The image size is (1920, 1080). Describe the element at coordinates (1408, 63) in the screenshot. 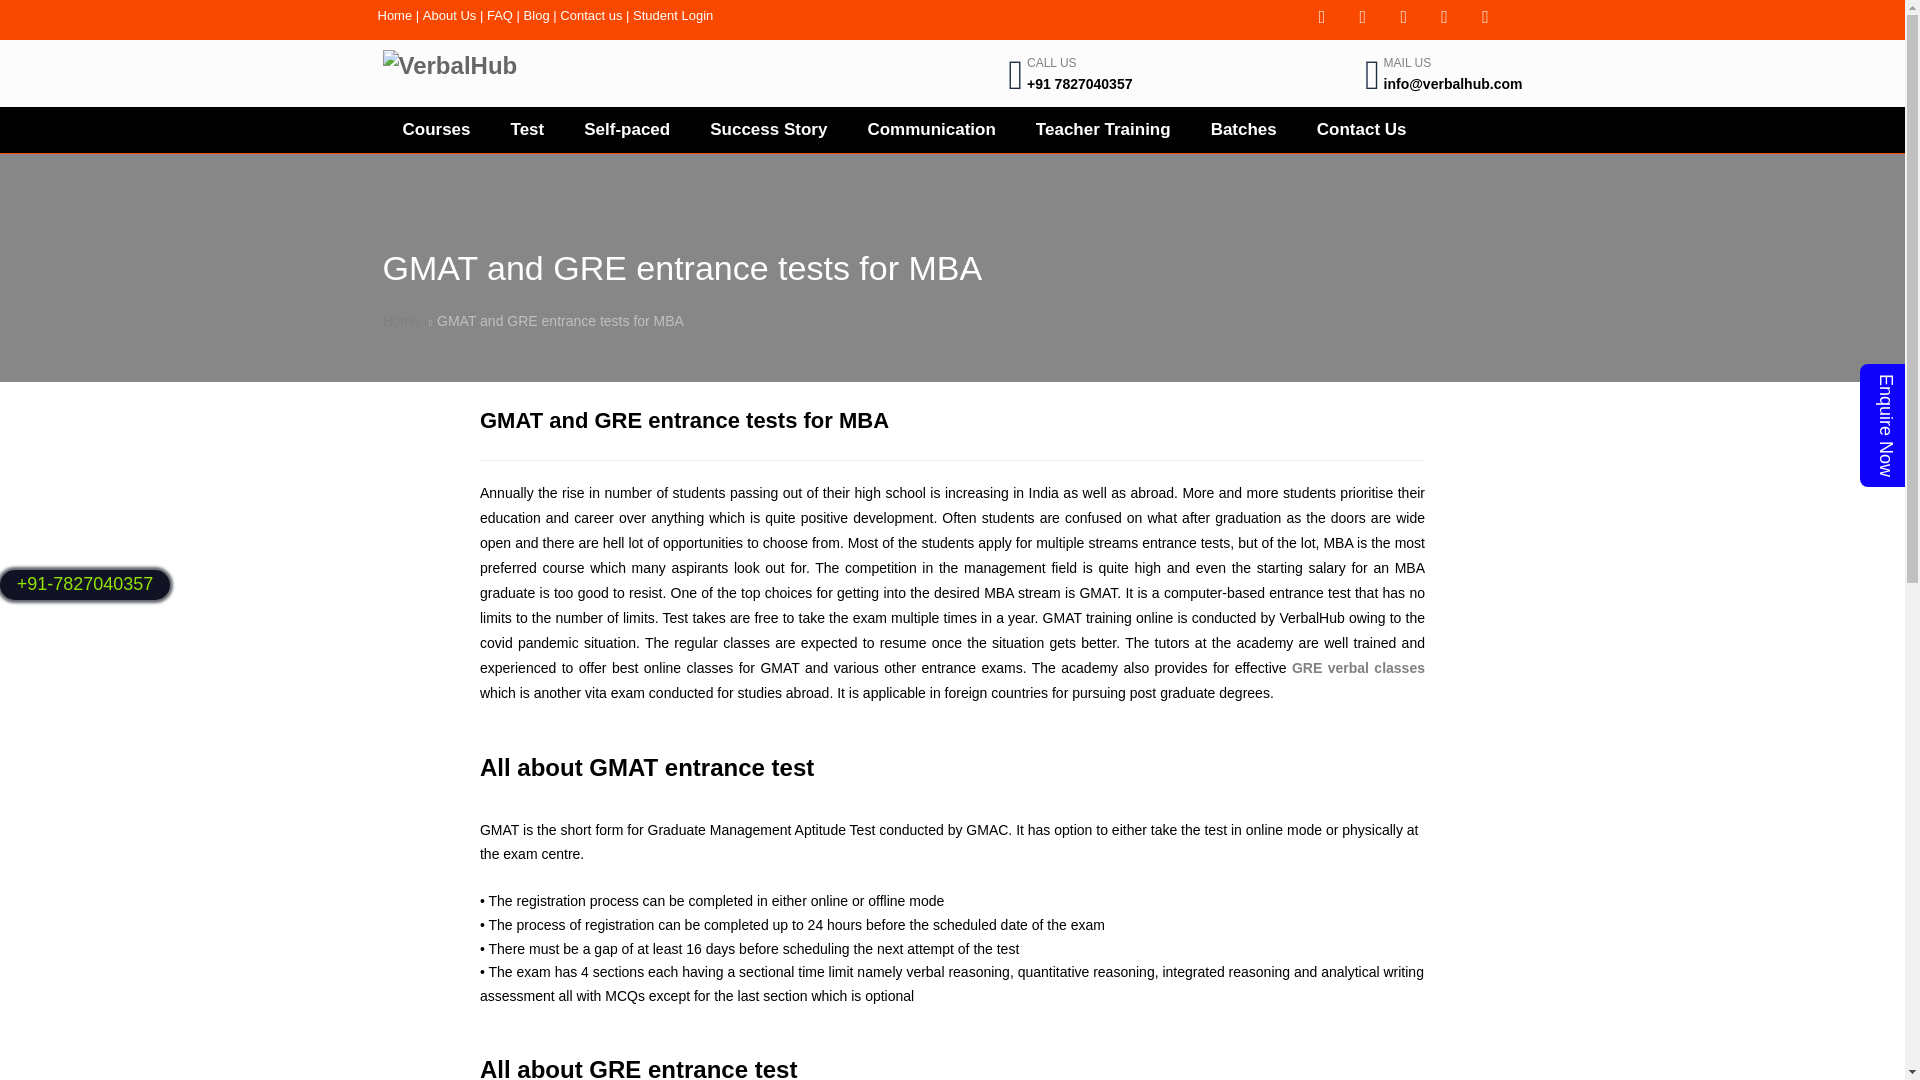

I see `MAIL US` at that location.